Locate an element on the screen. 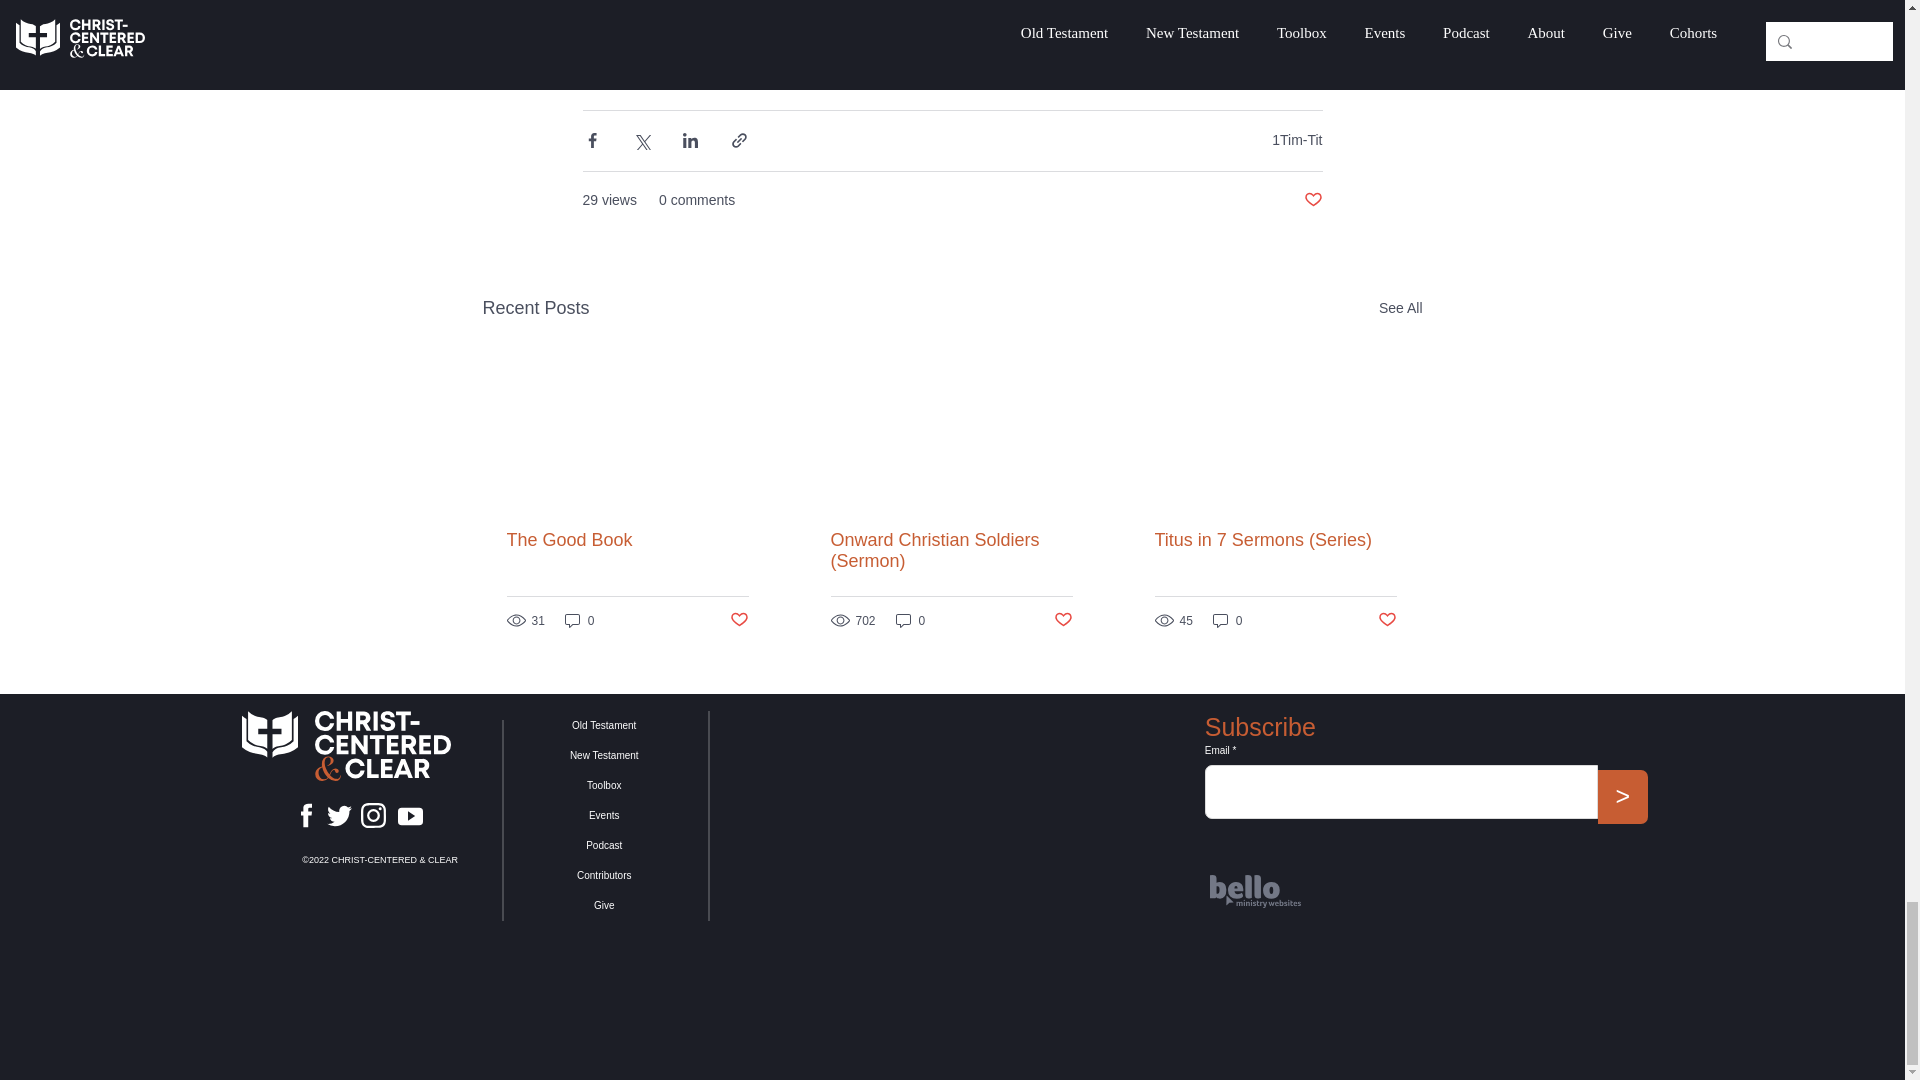  Post not marked as liked is located at coordinates (1312, 200).